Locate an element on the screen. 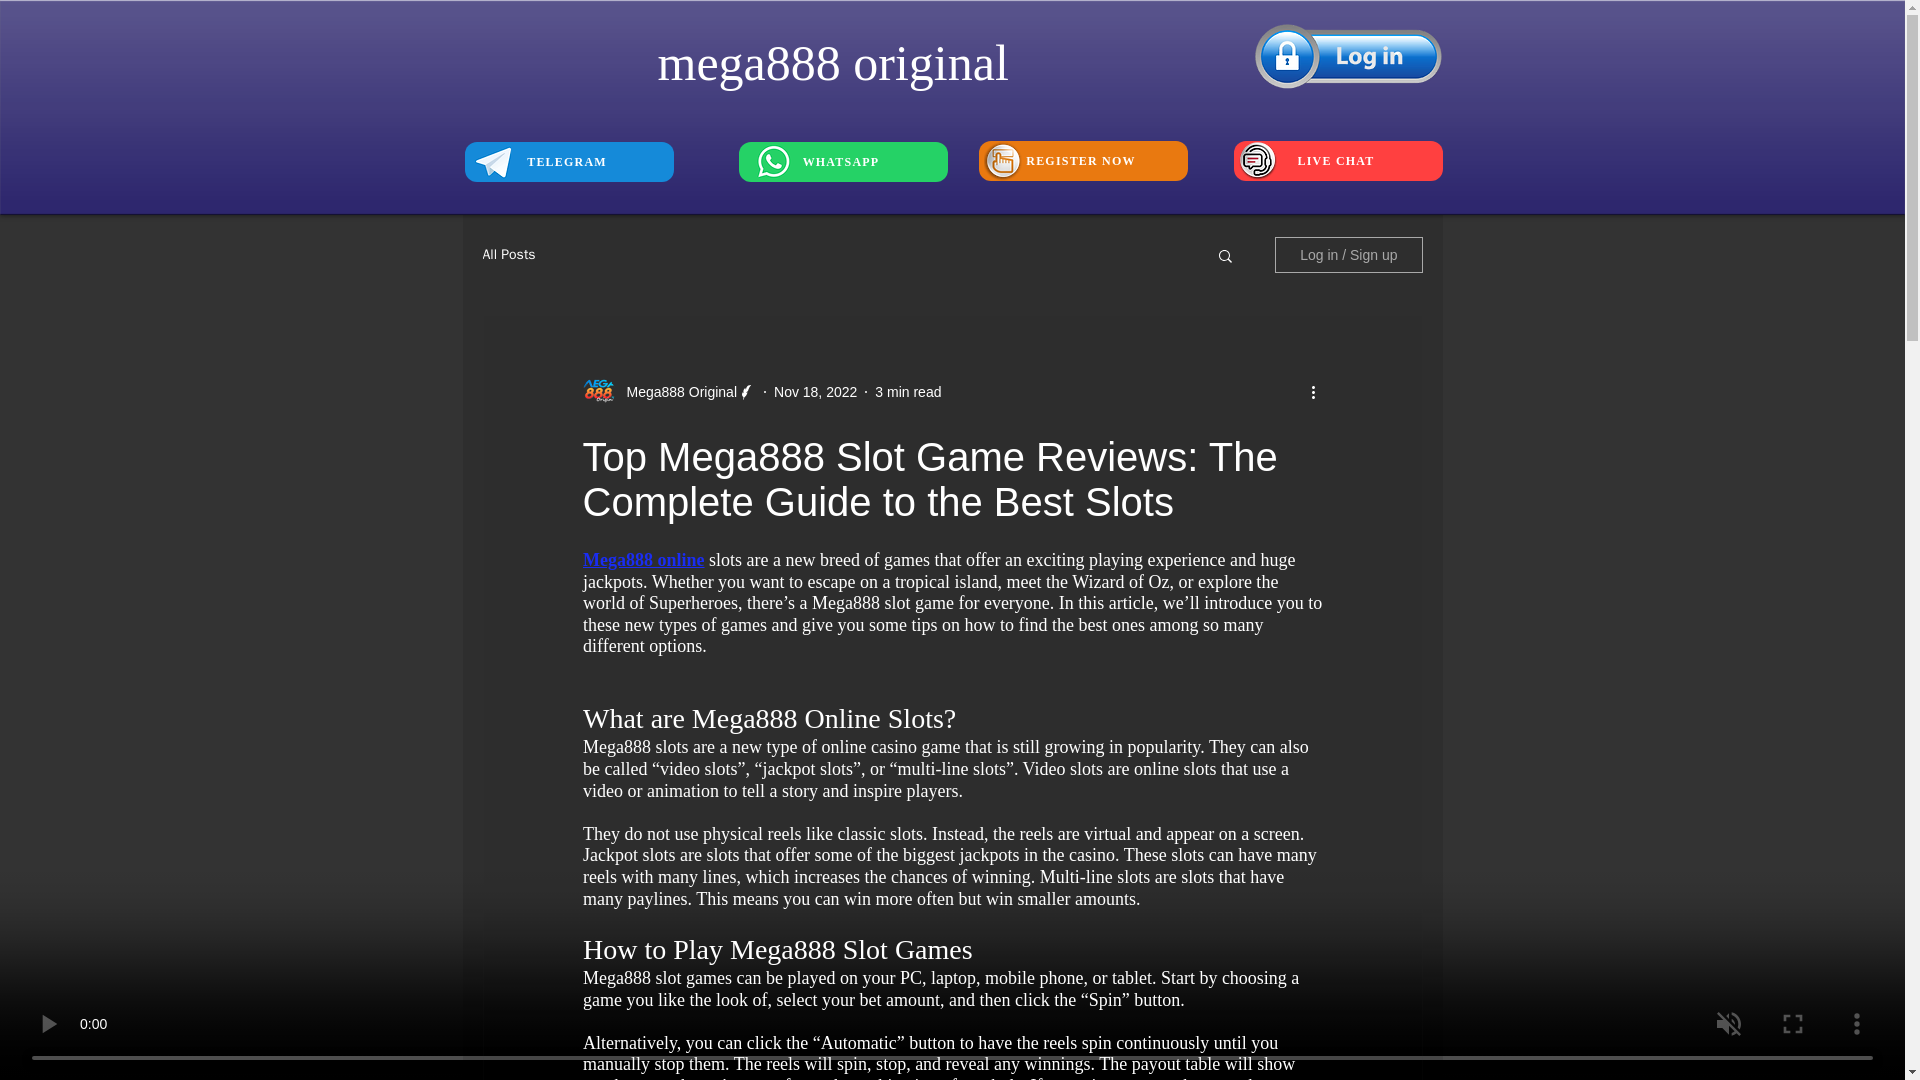 The width and height of the screenshot is (1920, 1080). Mega888 online is located at coordinates (642, 560).